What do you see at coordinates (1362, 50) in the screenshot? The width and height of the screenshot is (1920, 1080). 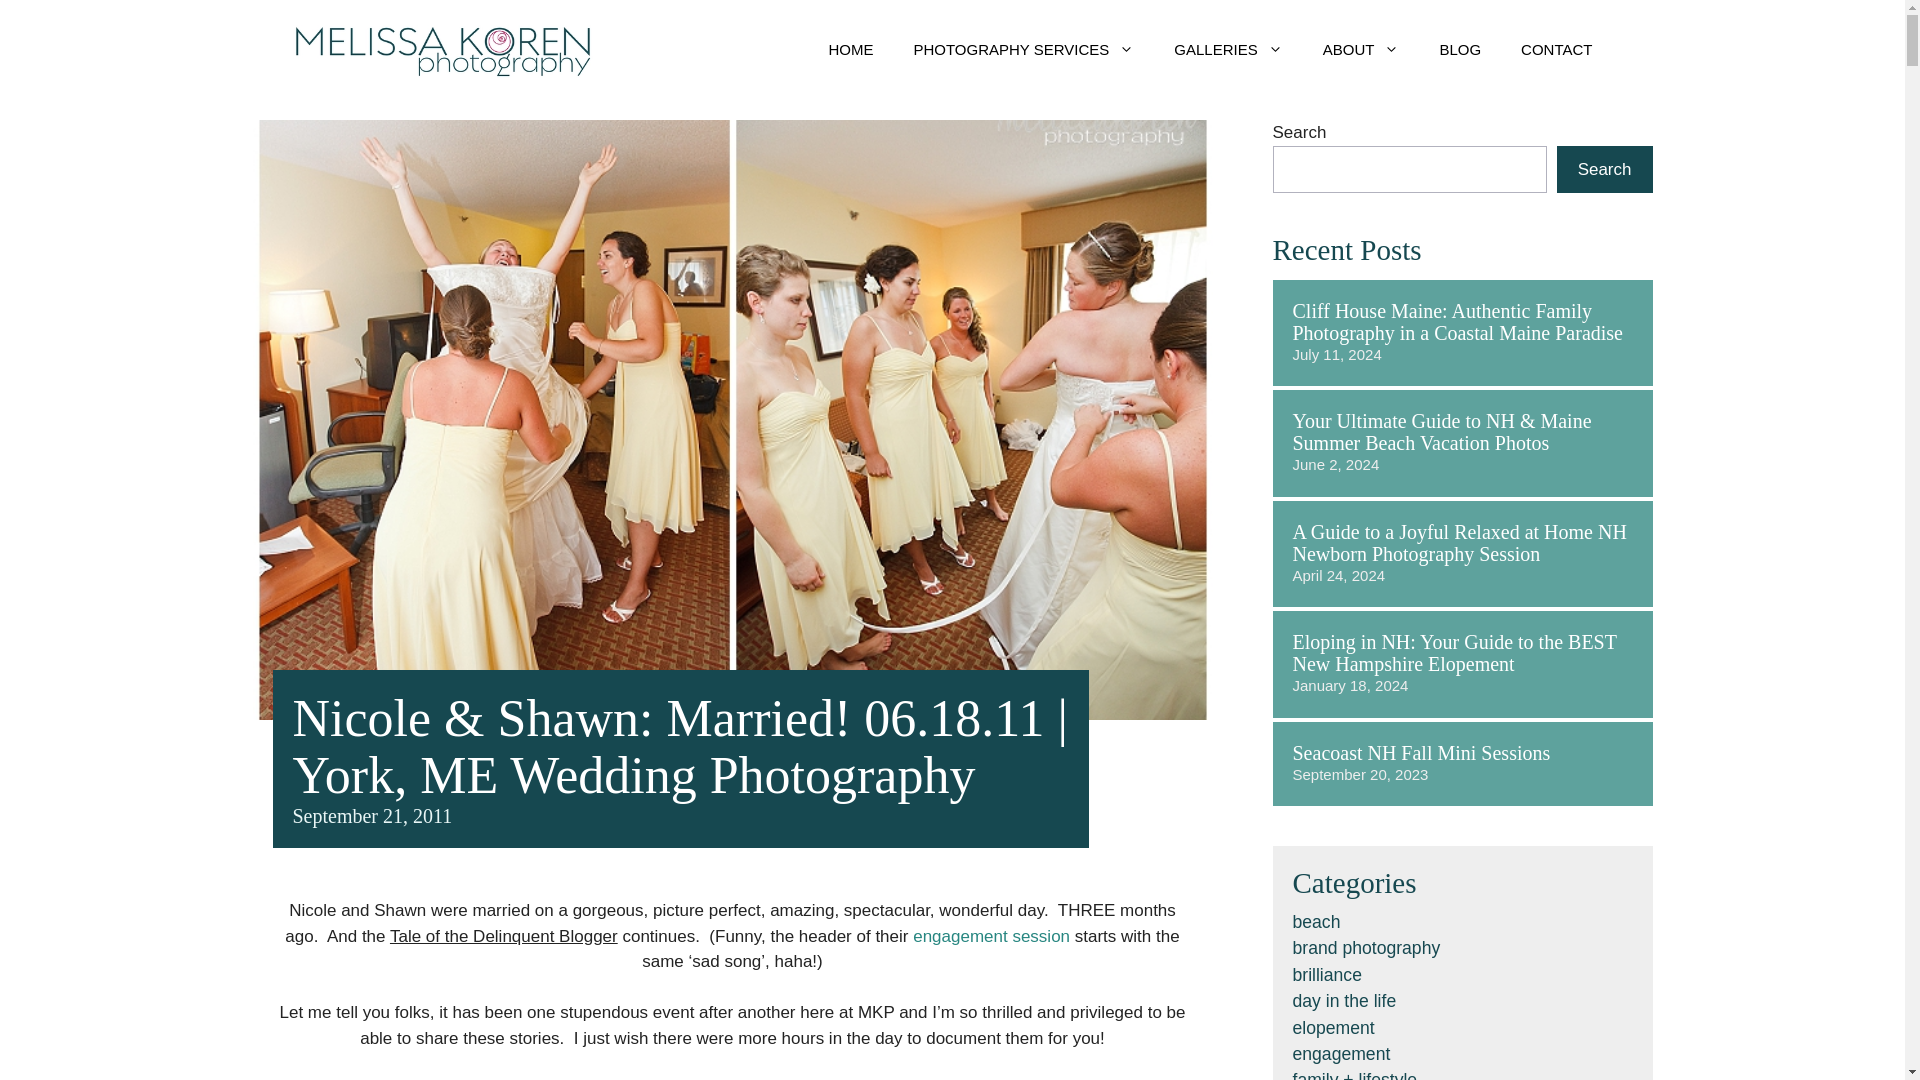 I see `ABOUT` at bounding box center [1362, 50].